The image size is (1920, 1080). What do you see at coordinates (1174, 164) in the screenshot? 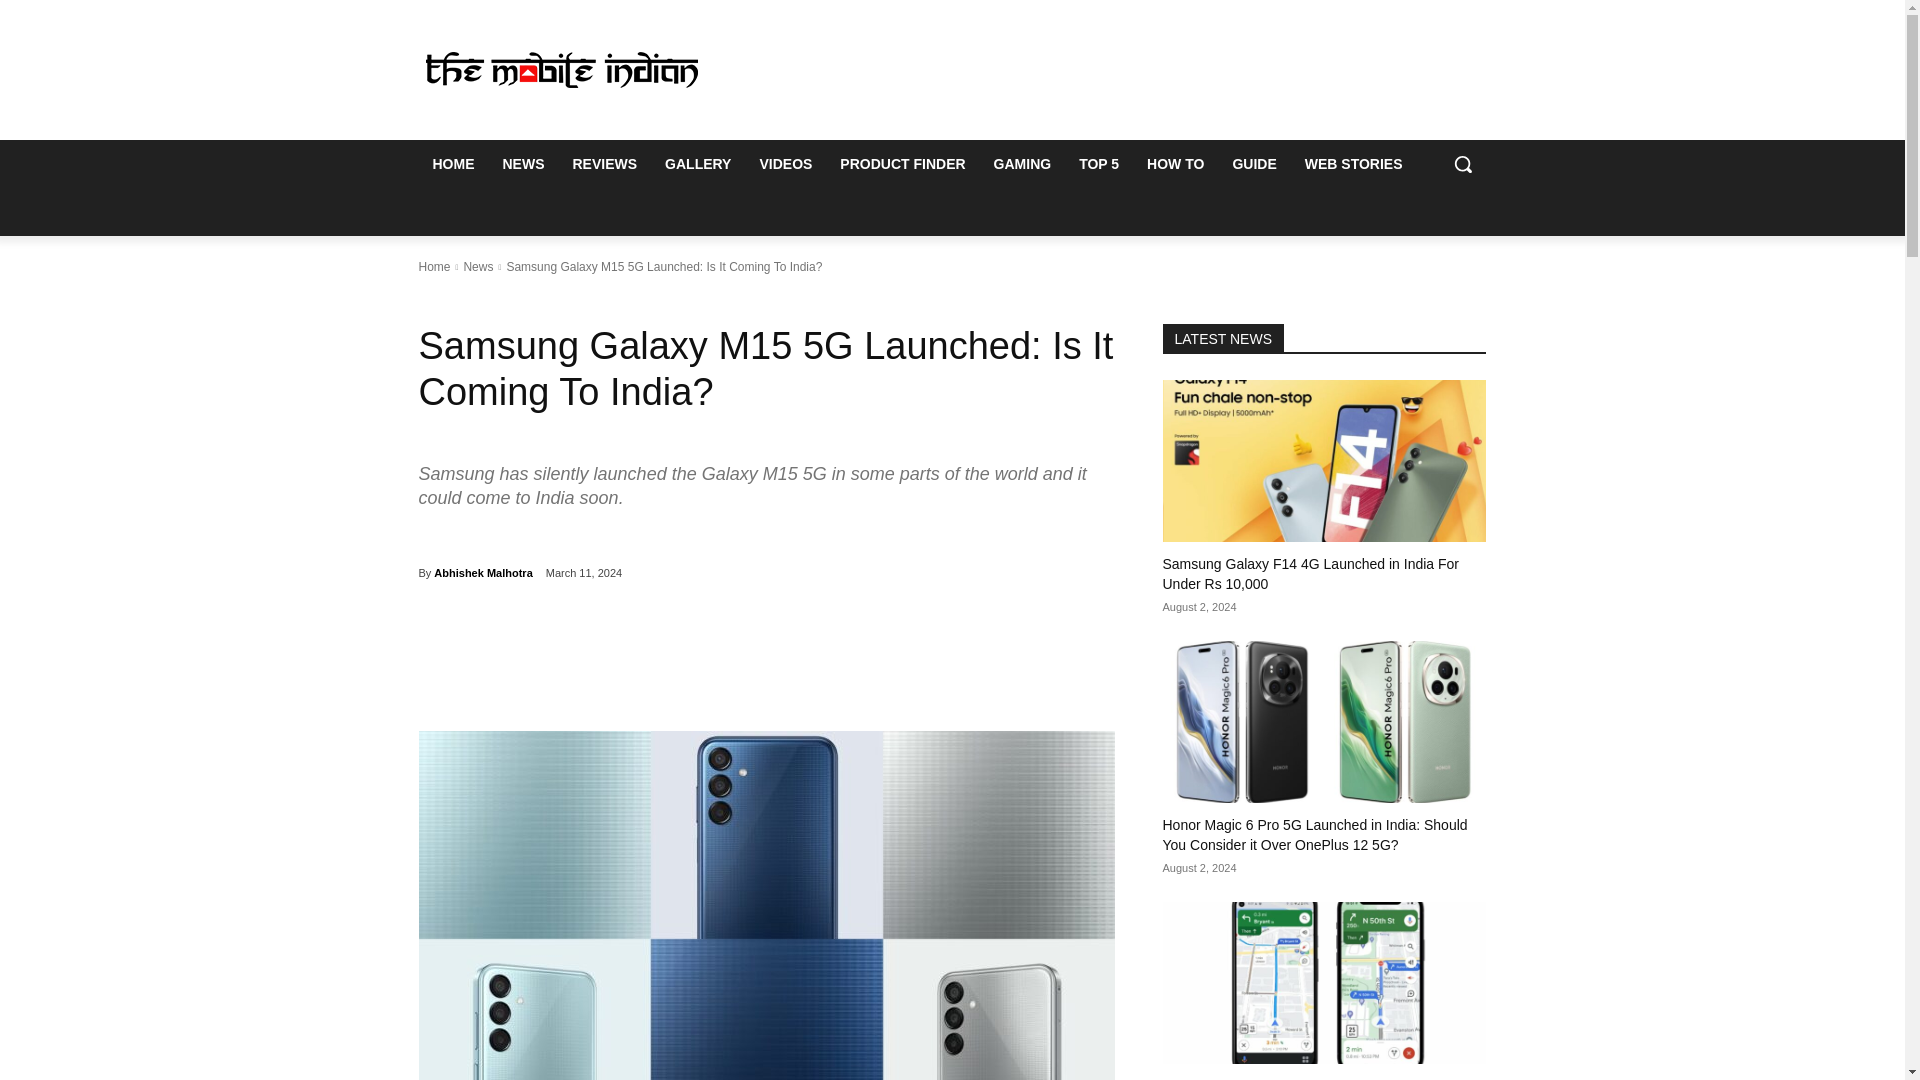
I see `HOW TO` at bounding box center [1174, 164].